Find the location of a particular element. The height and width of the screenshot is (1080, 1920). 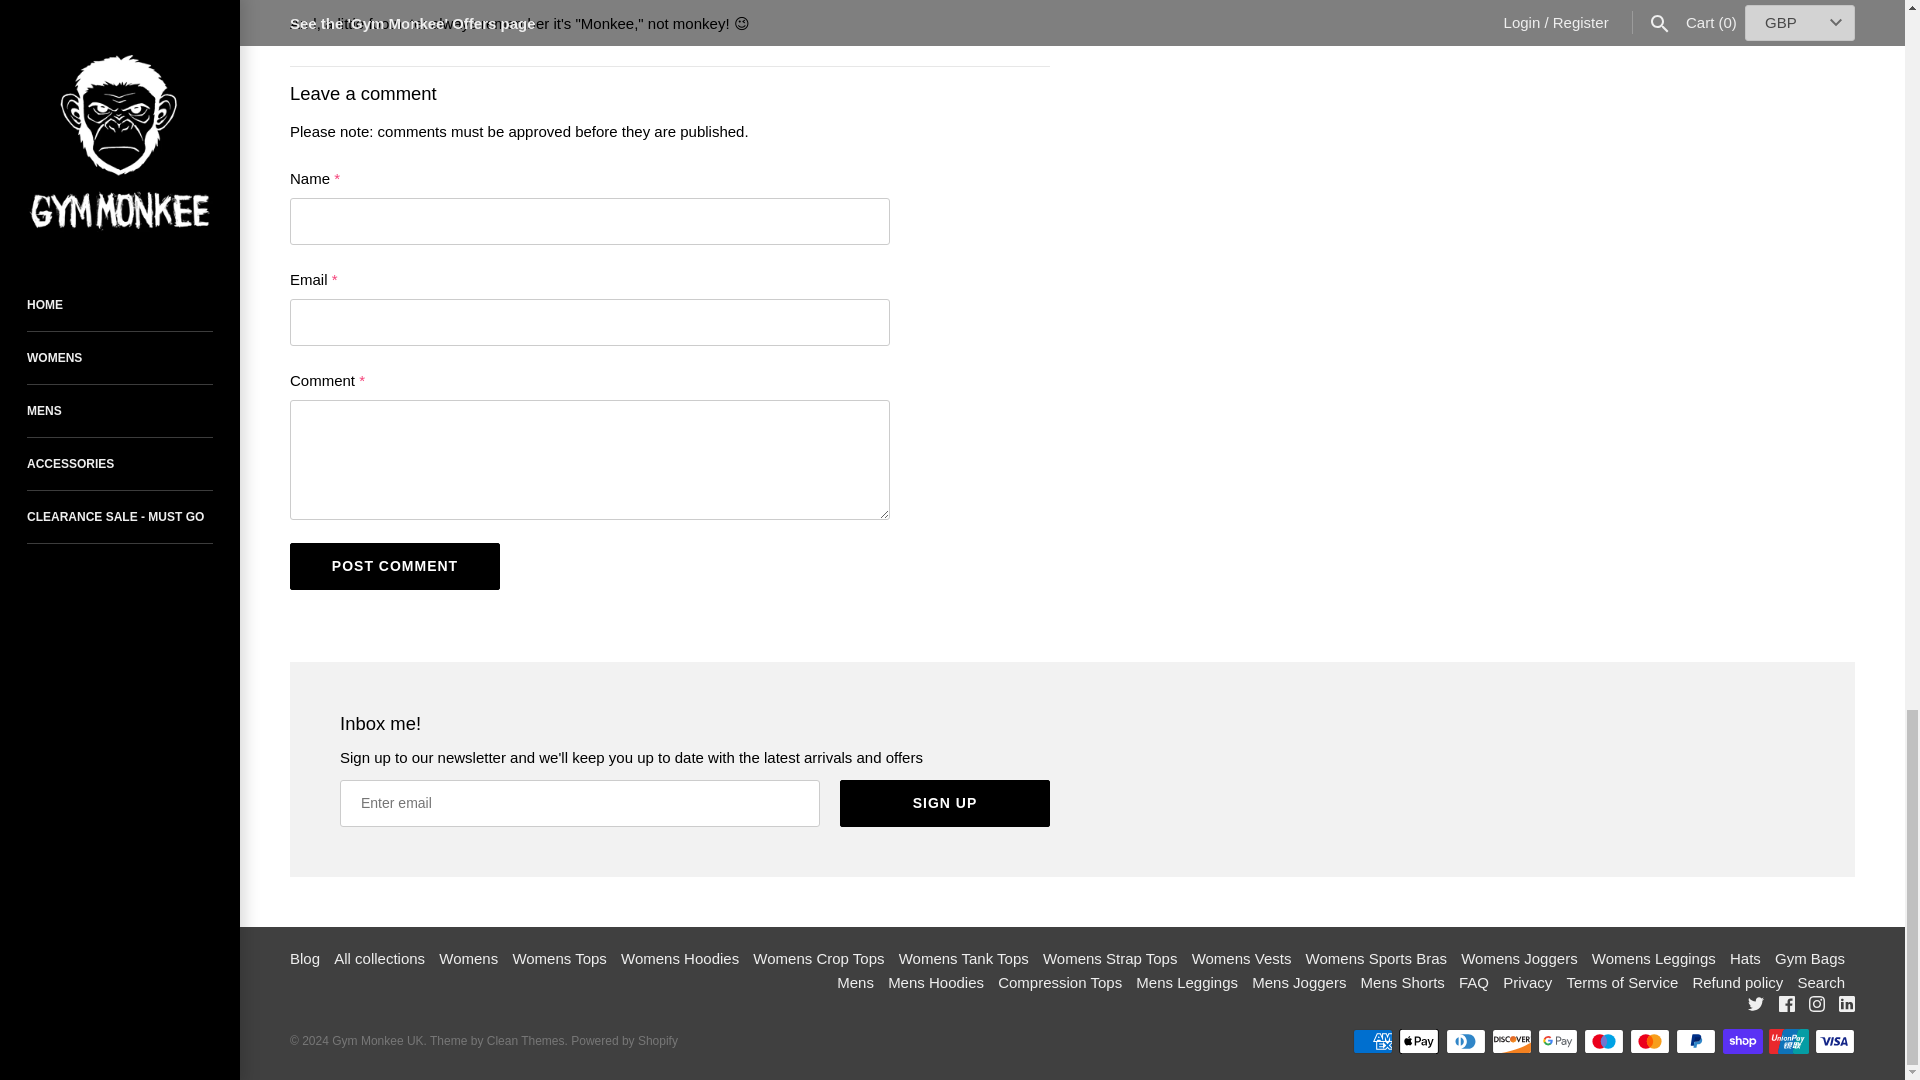

Instagram is located at coordinates (1816, 1003).